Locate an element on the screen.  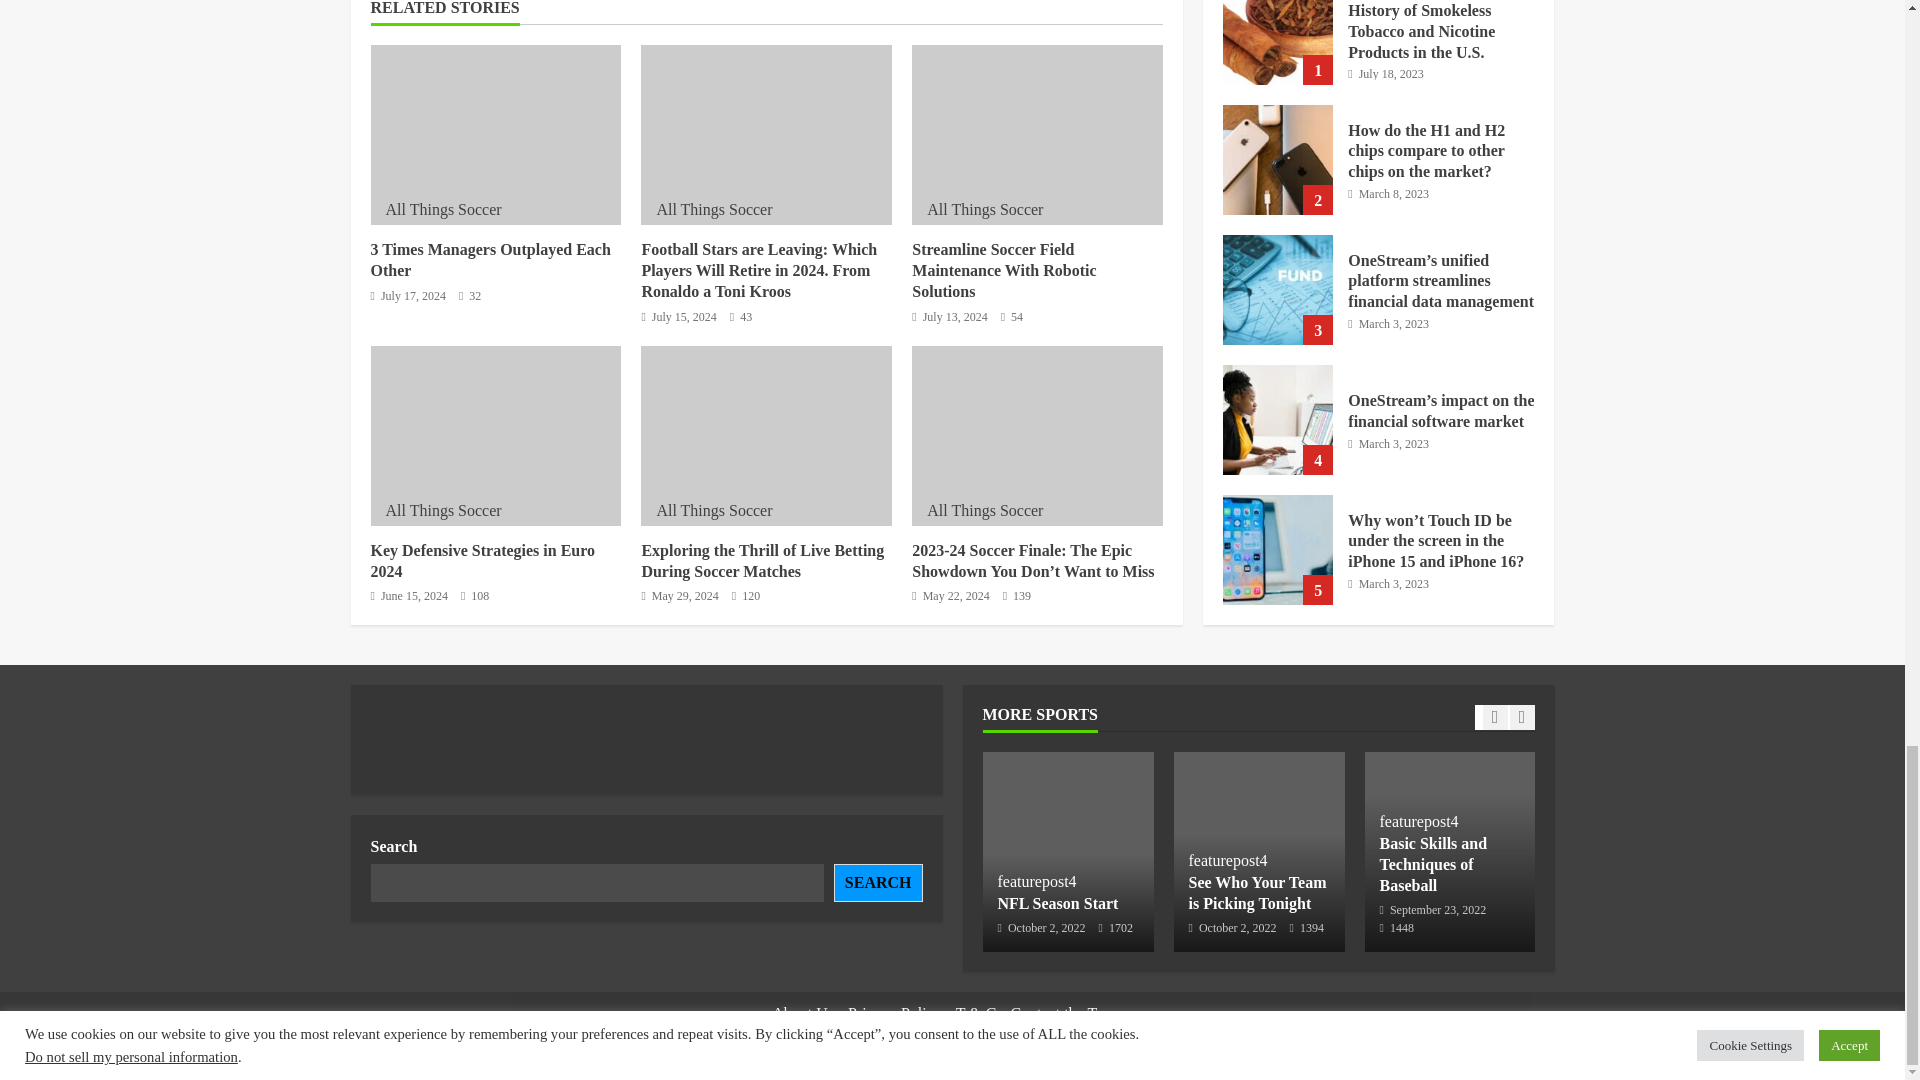
3 Times Managers Outplayed Each Other is located at coordinates (490, 259).